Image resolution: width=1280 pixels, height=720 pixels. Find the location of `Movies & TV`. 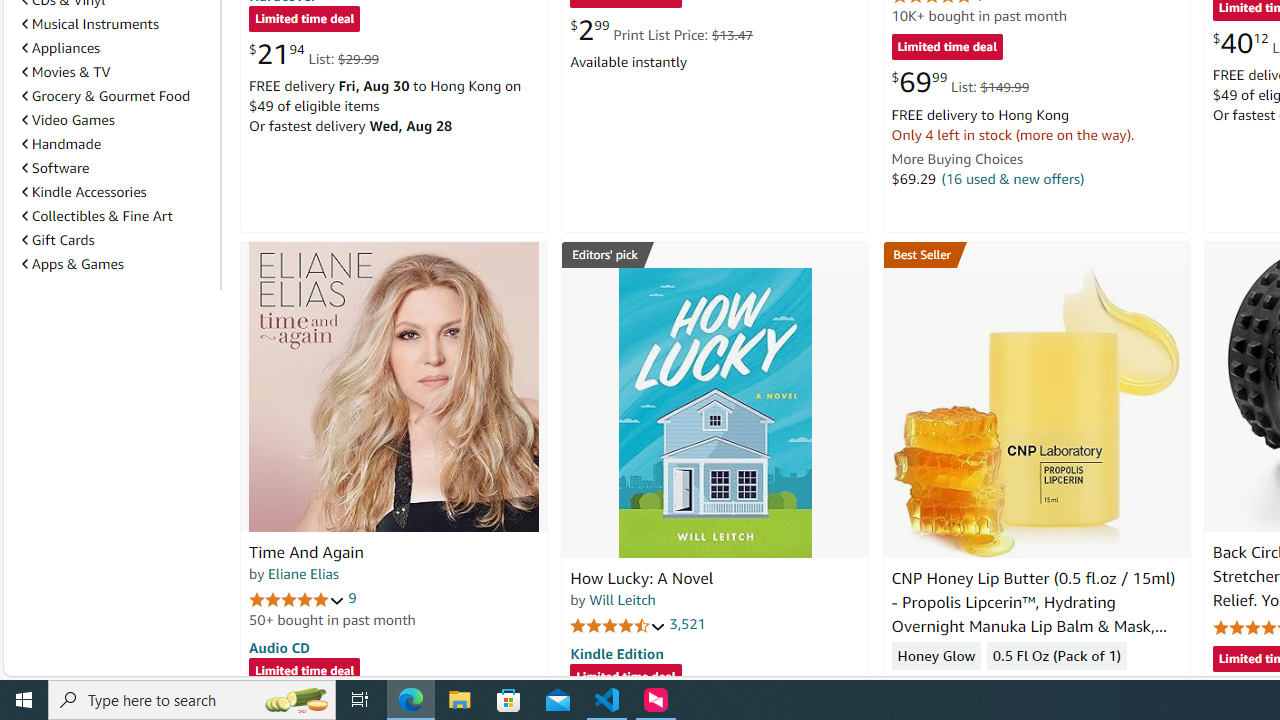

Movies & TV is located at coordinates (117, 72).